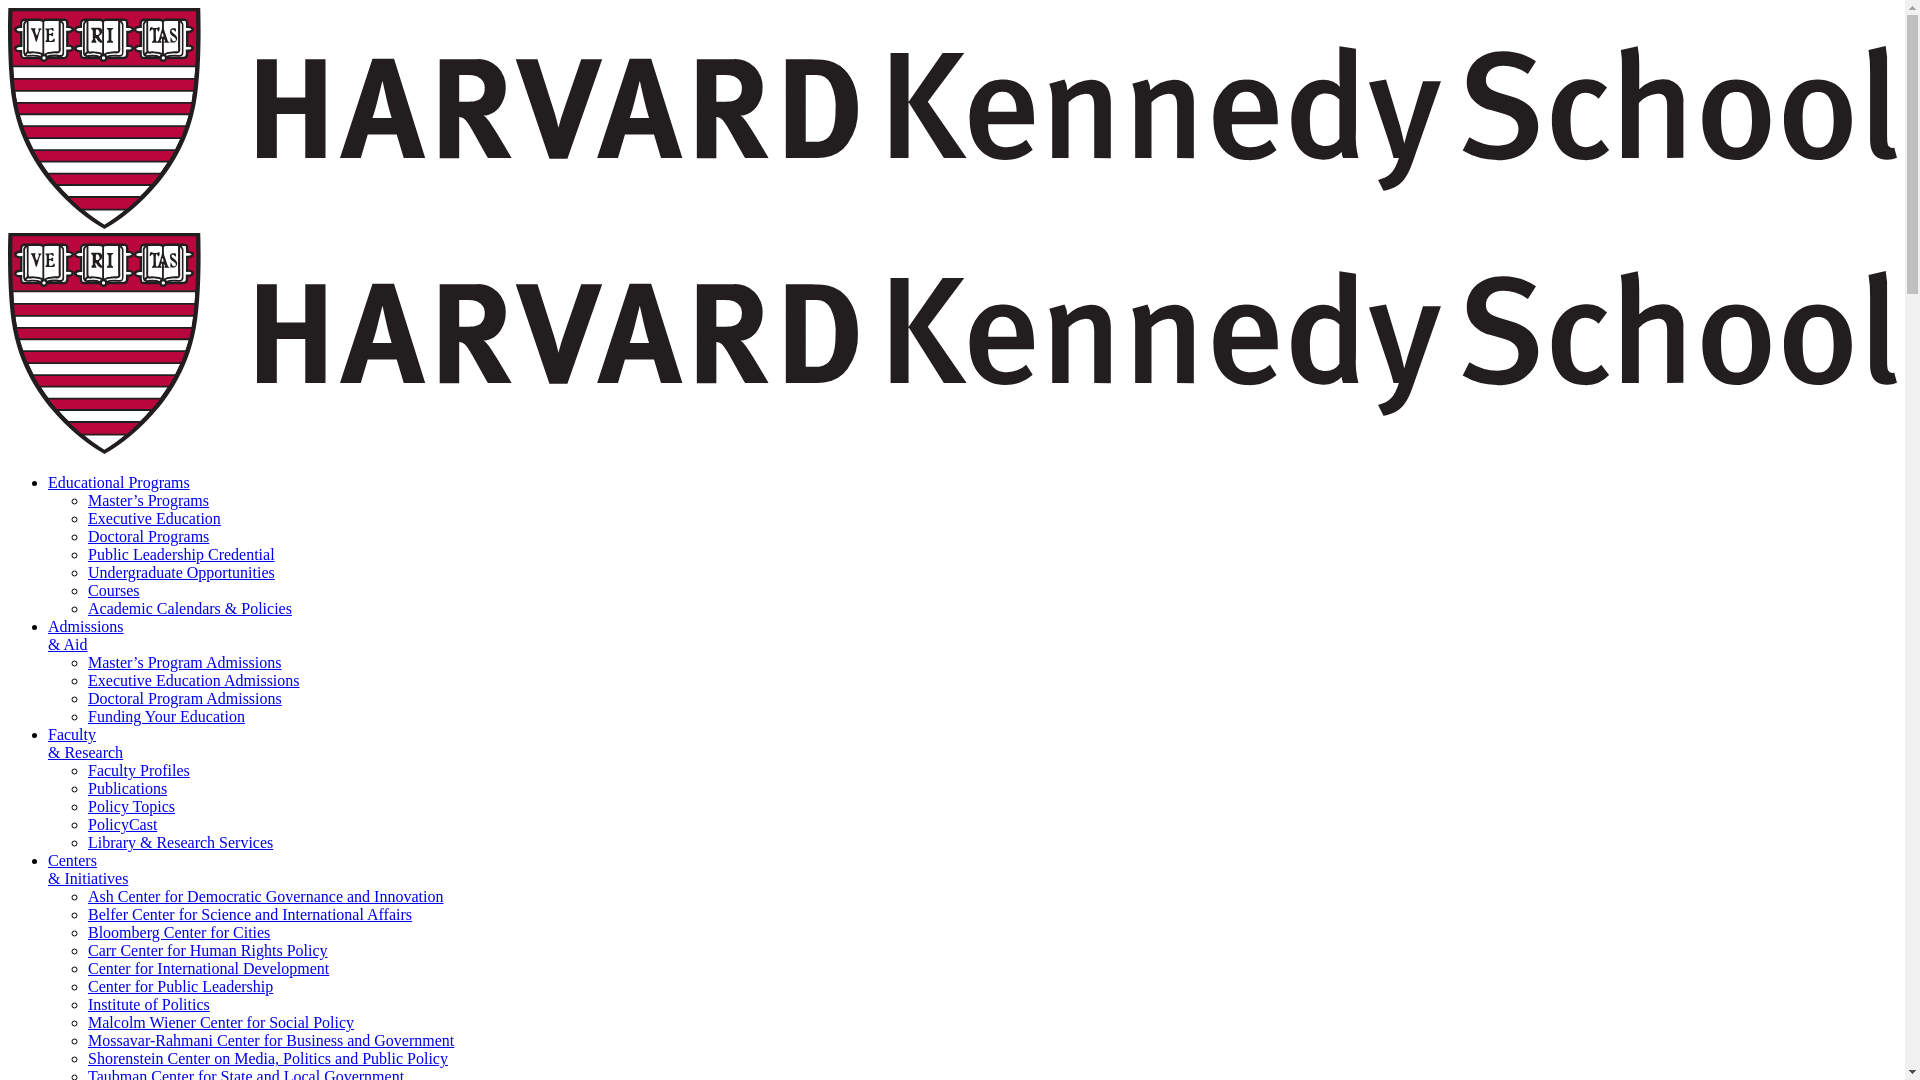  Describe the element at coordinates (139, 770) in the screenshot. I see `Faculty Profiles` at that location.